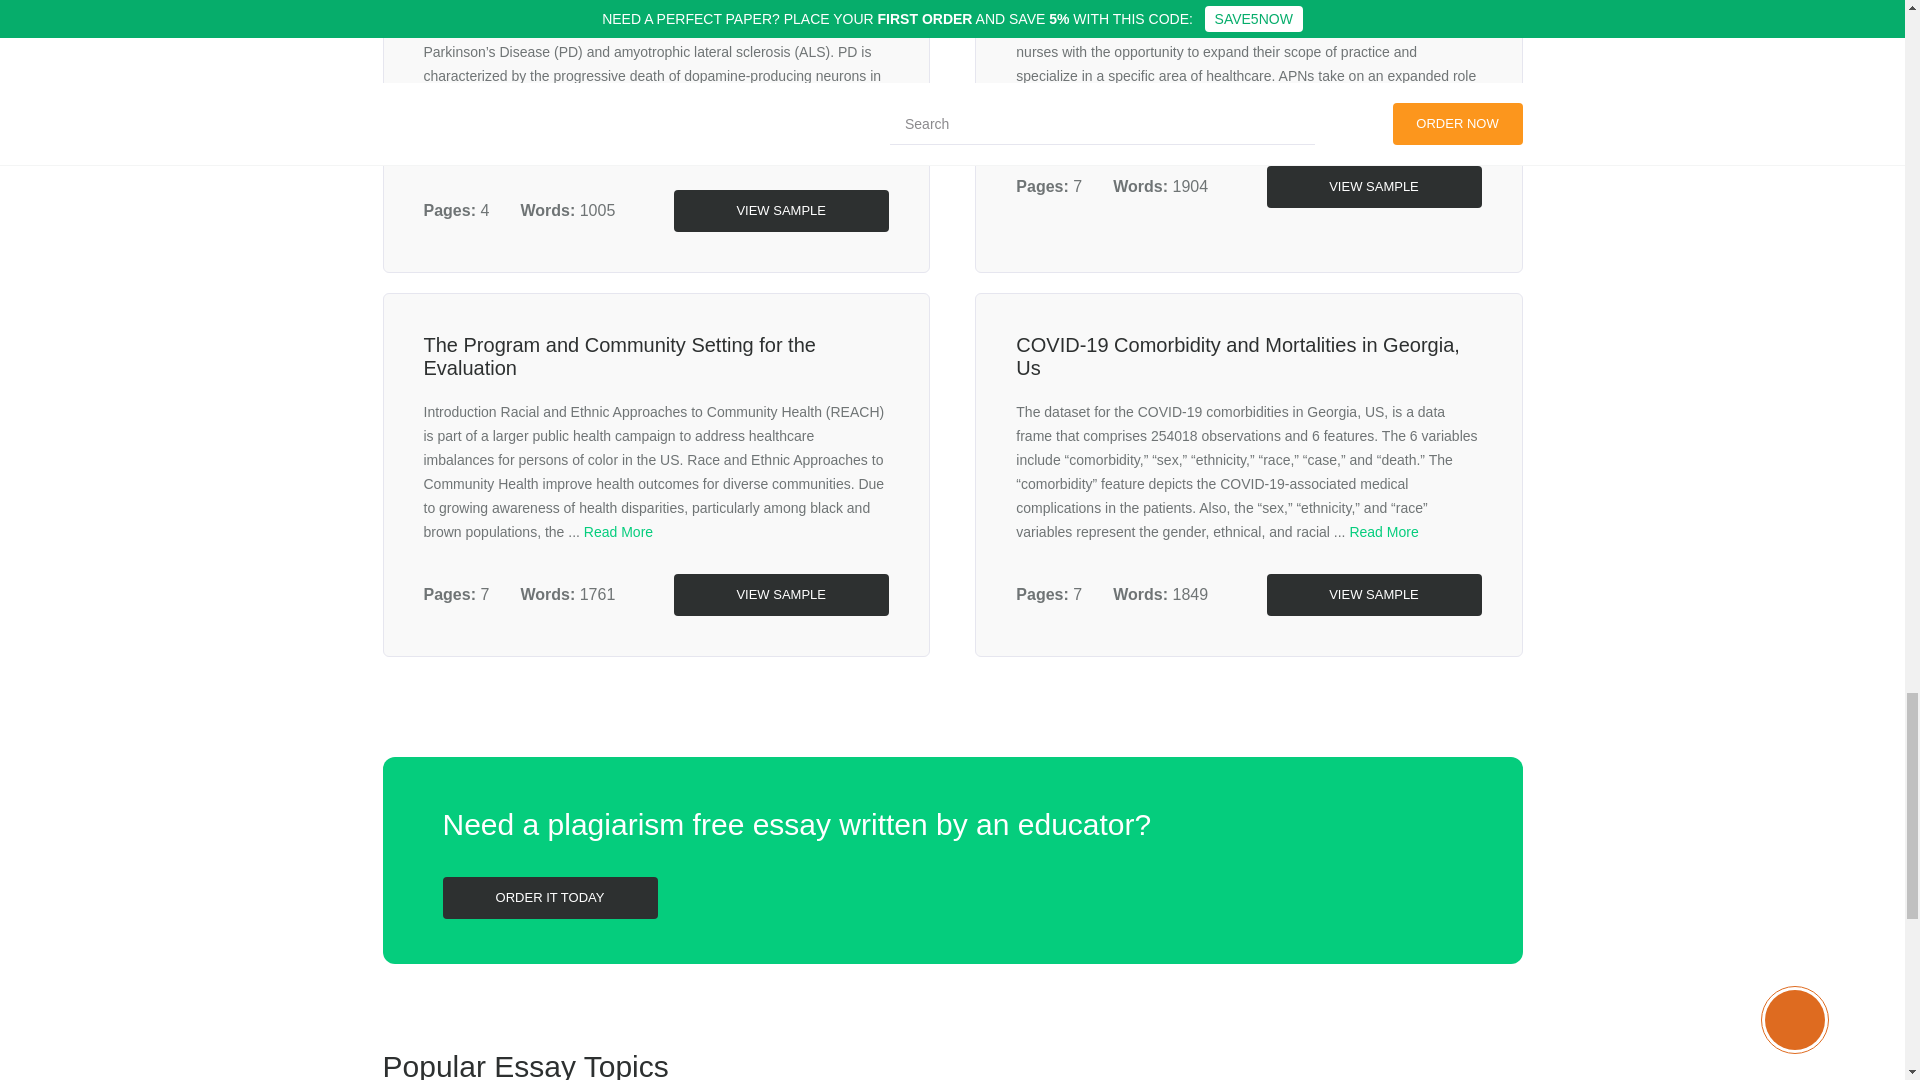 The width and height of the screenshot is (1920, 1080). What do you see at coordinates (554, 148) in the screenshot?
I see `Read More` at bounding box center [554, 148].